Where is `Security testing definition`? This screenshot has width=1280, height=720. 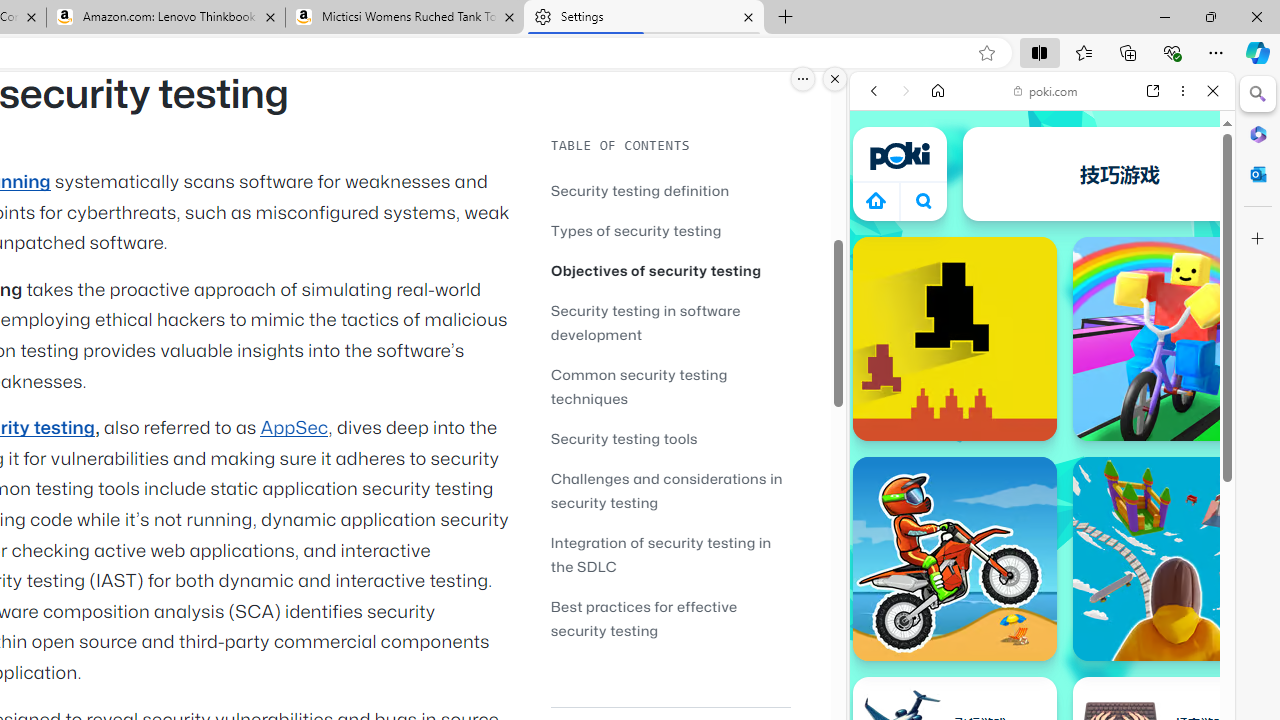
Security testing definition is located at coordinates (640, 190).